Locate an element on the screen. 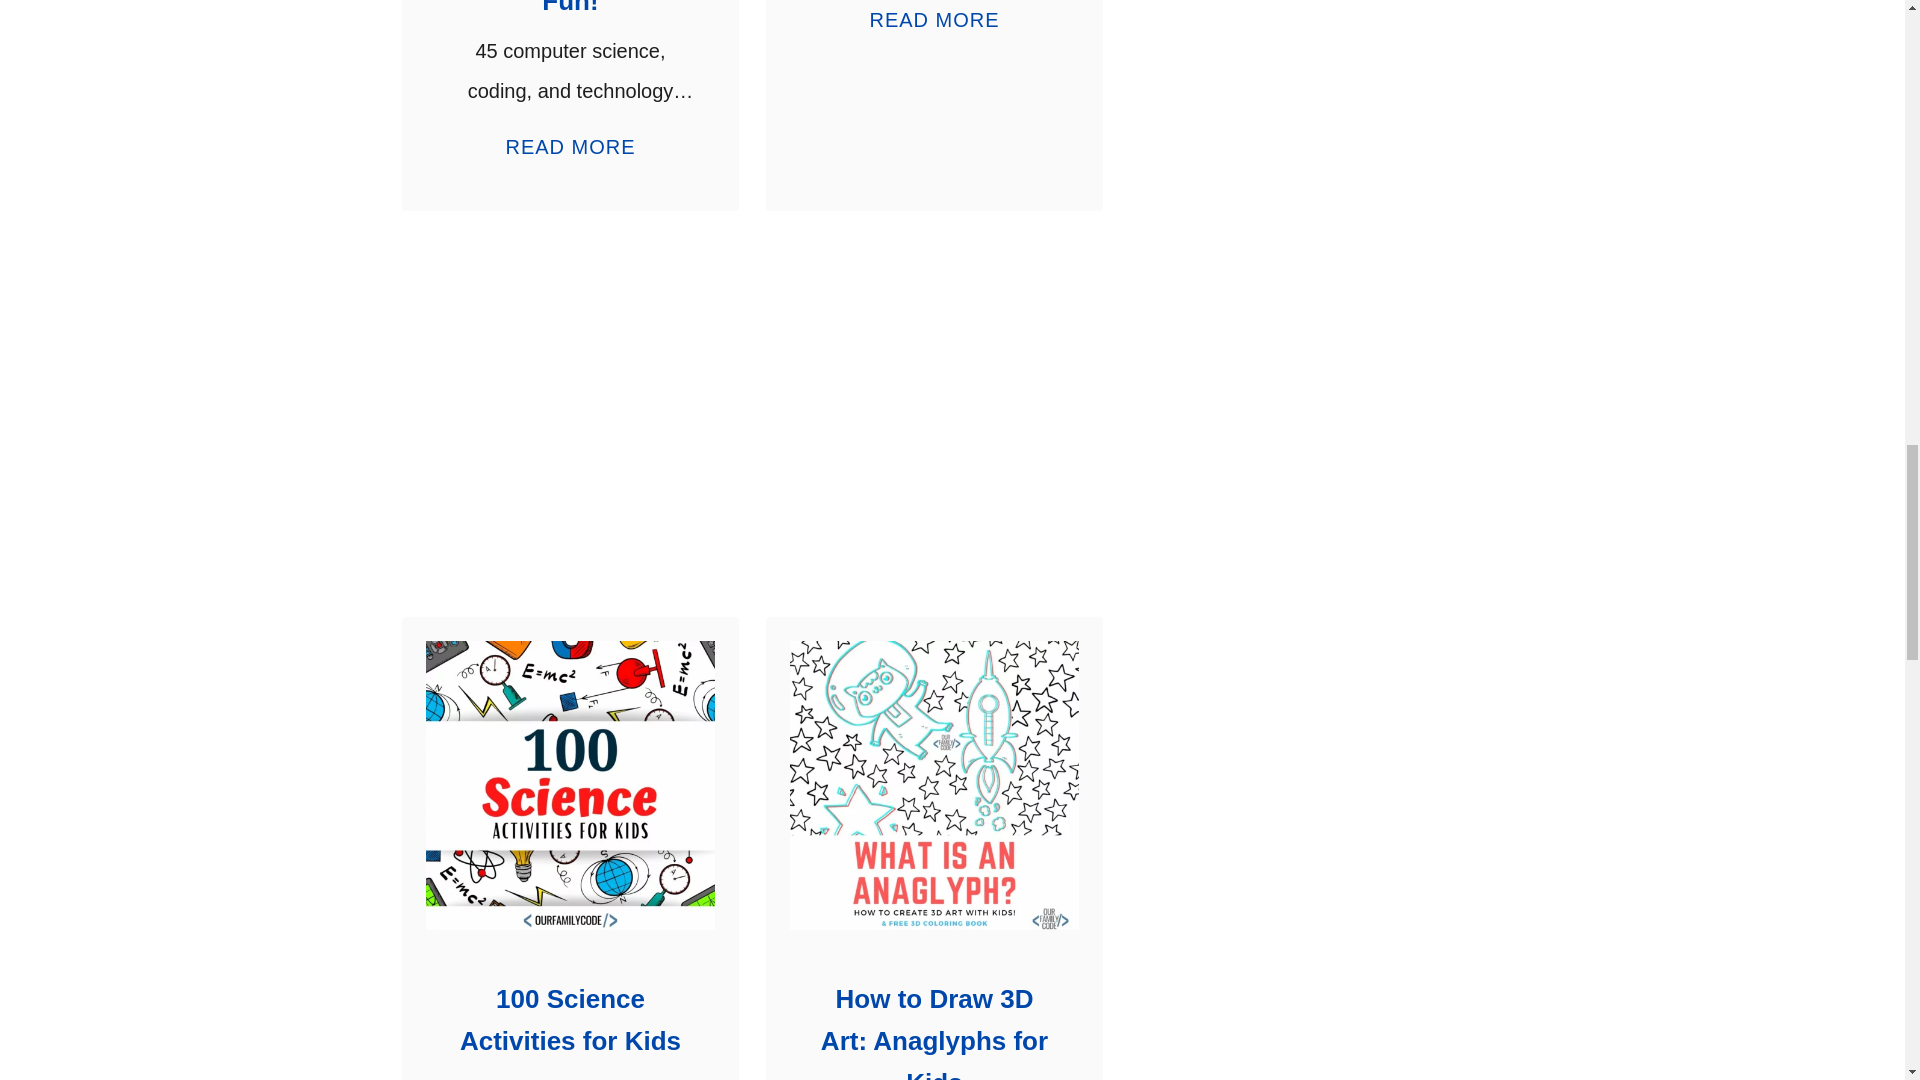 This screenshot has height=1080, width=1920. 100 Science Activities for Kids is located at coordinates (570, 785).